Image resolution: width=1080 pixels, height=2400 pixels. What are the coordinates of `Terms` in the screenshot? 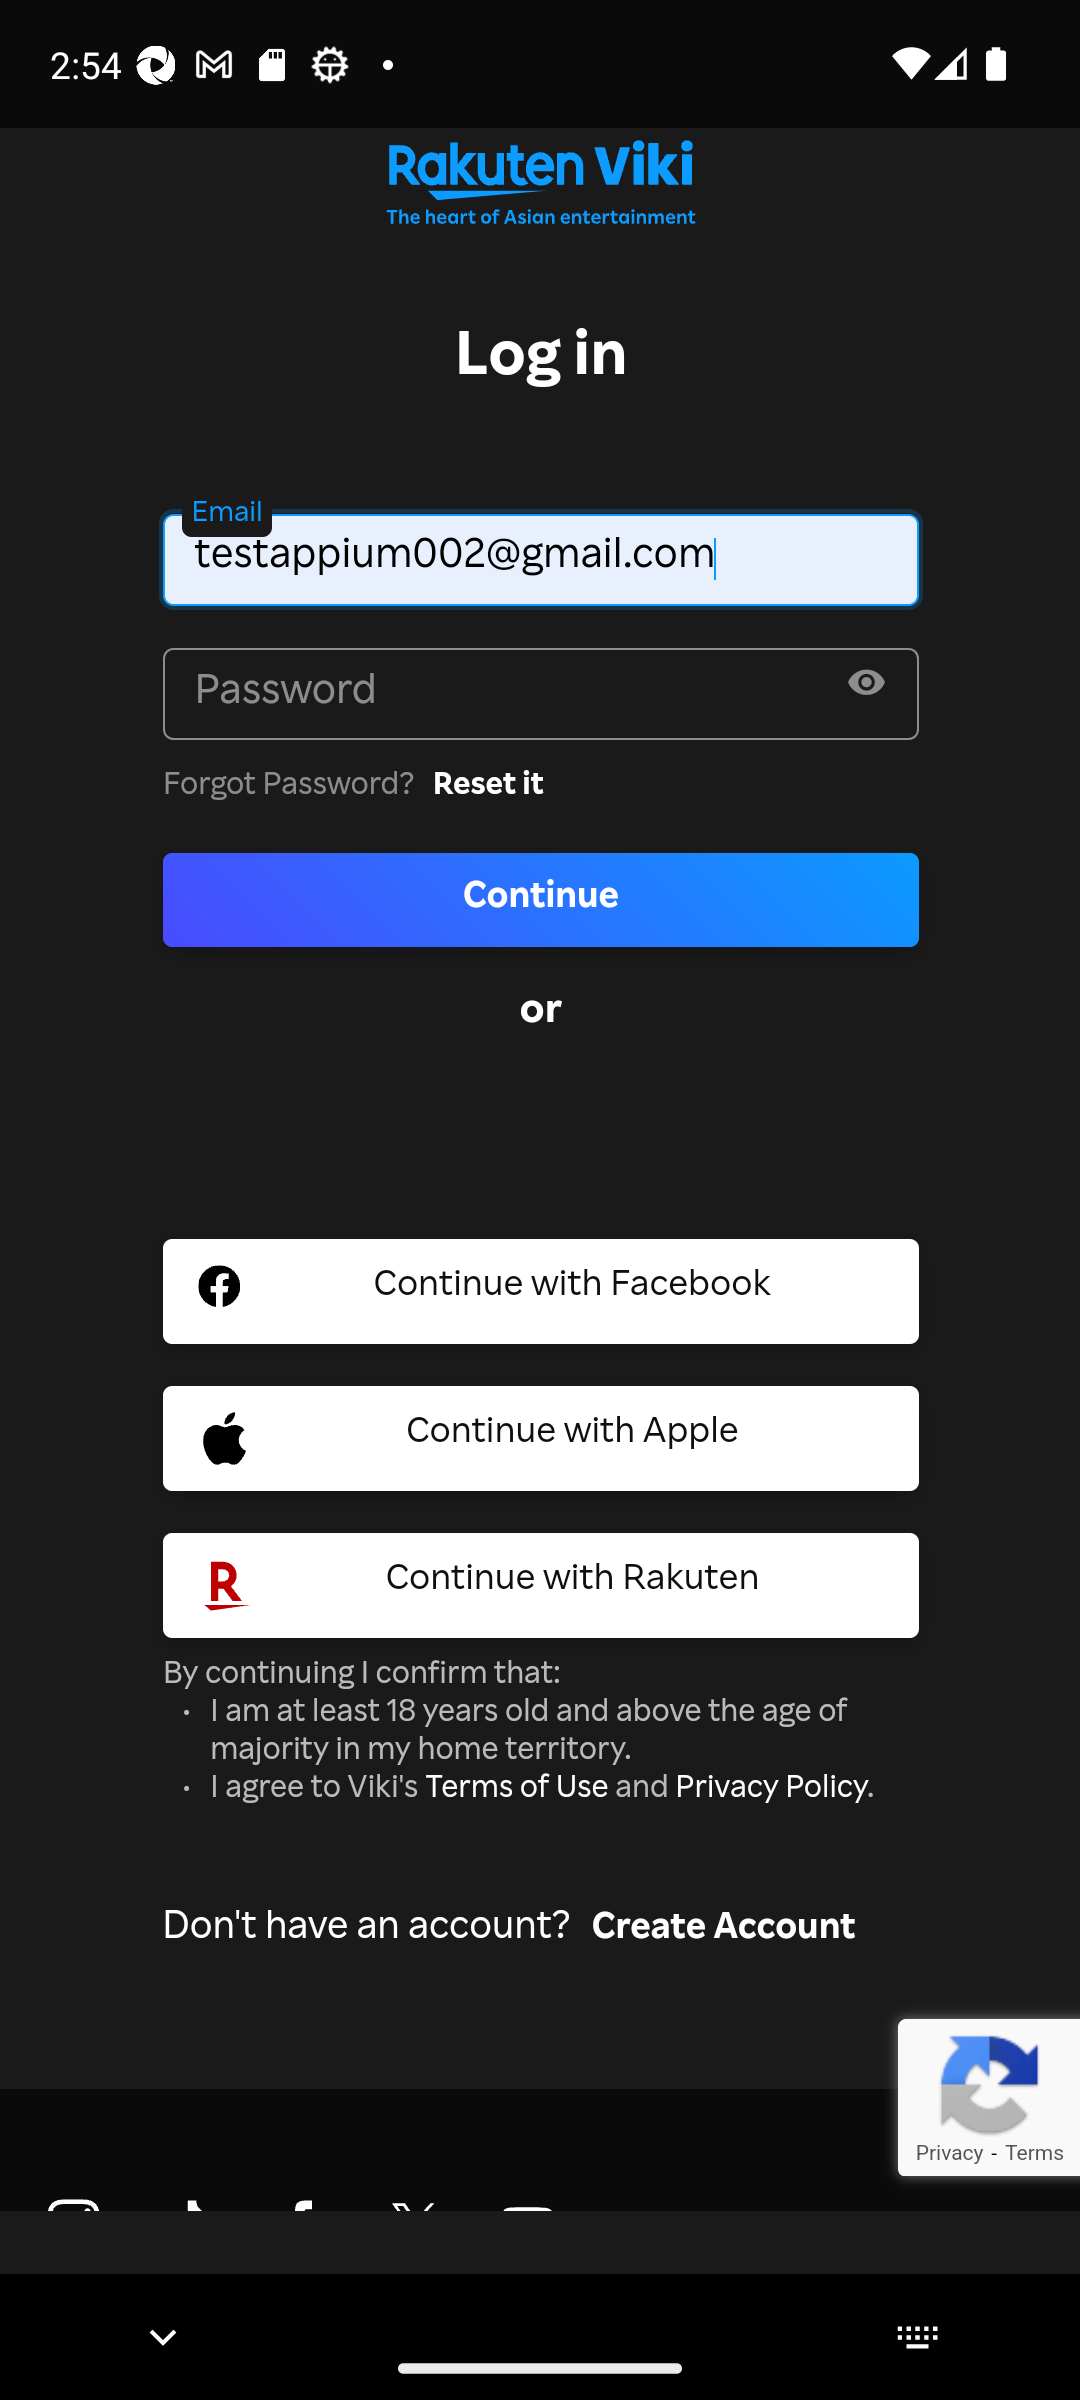 It's located at (1034, 2152).